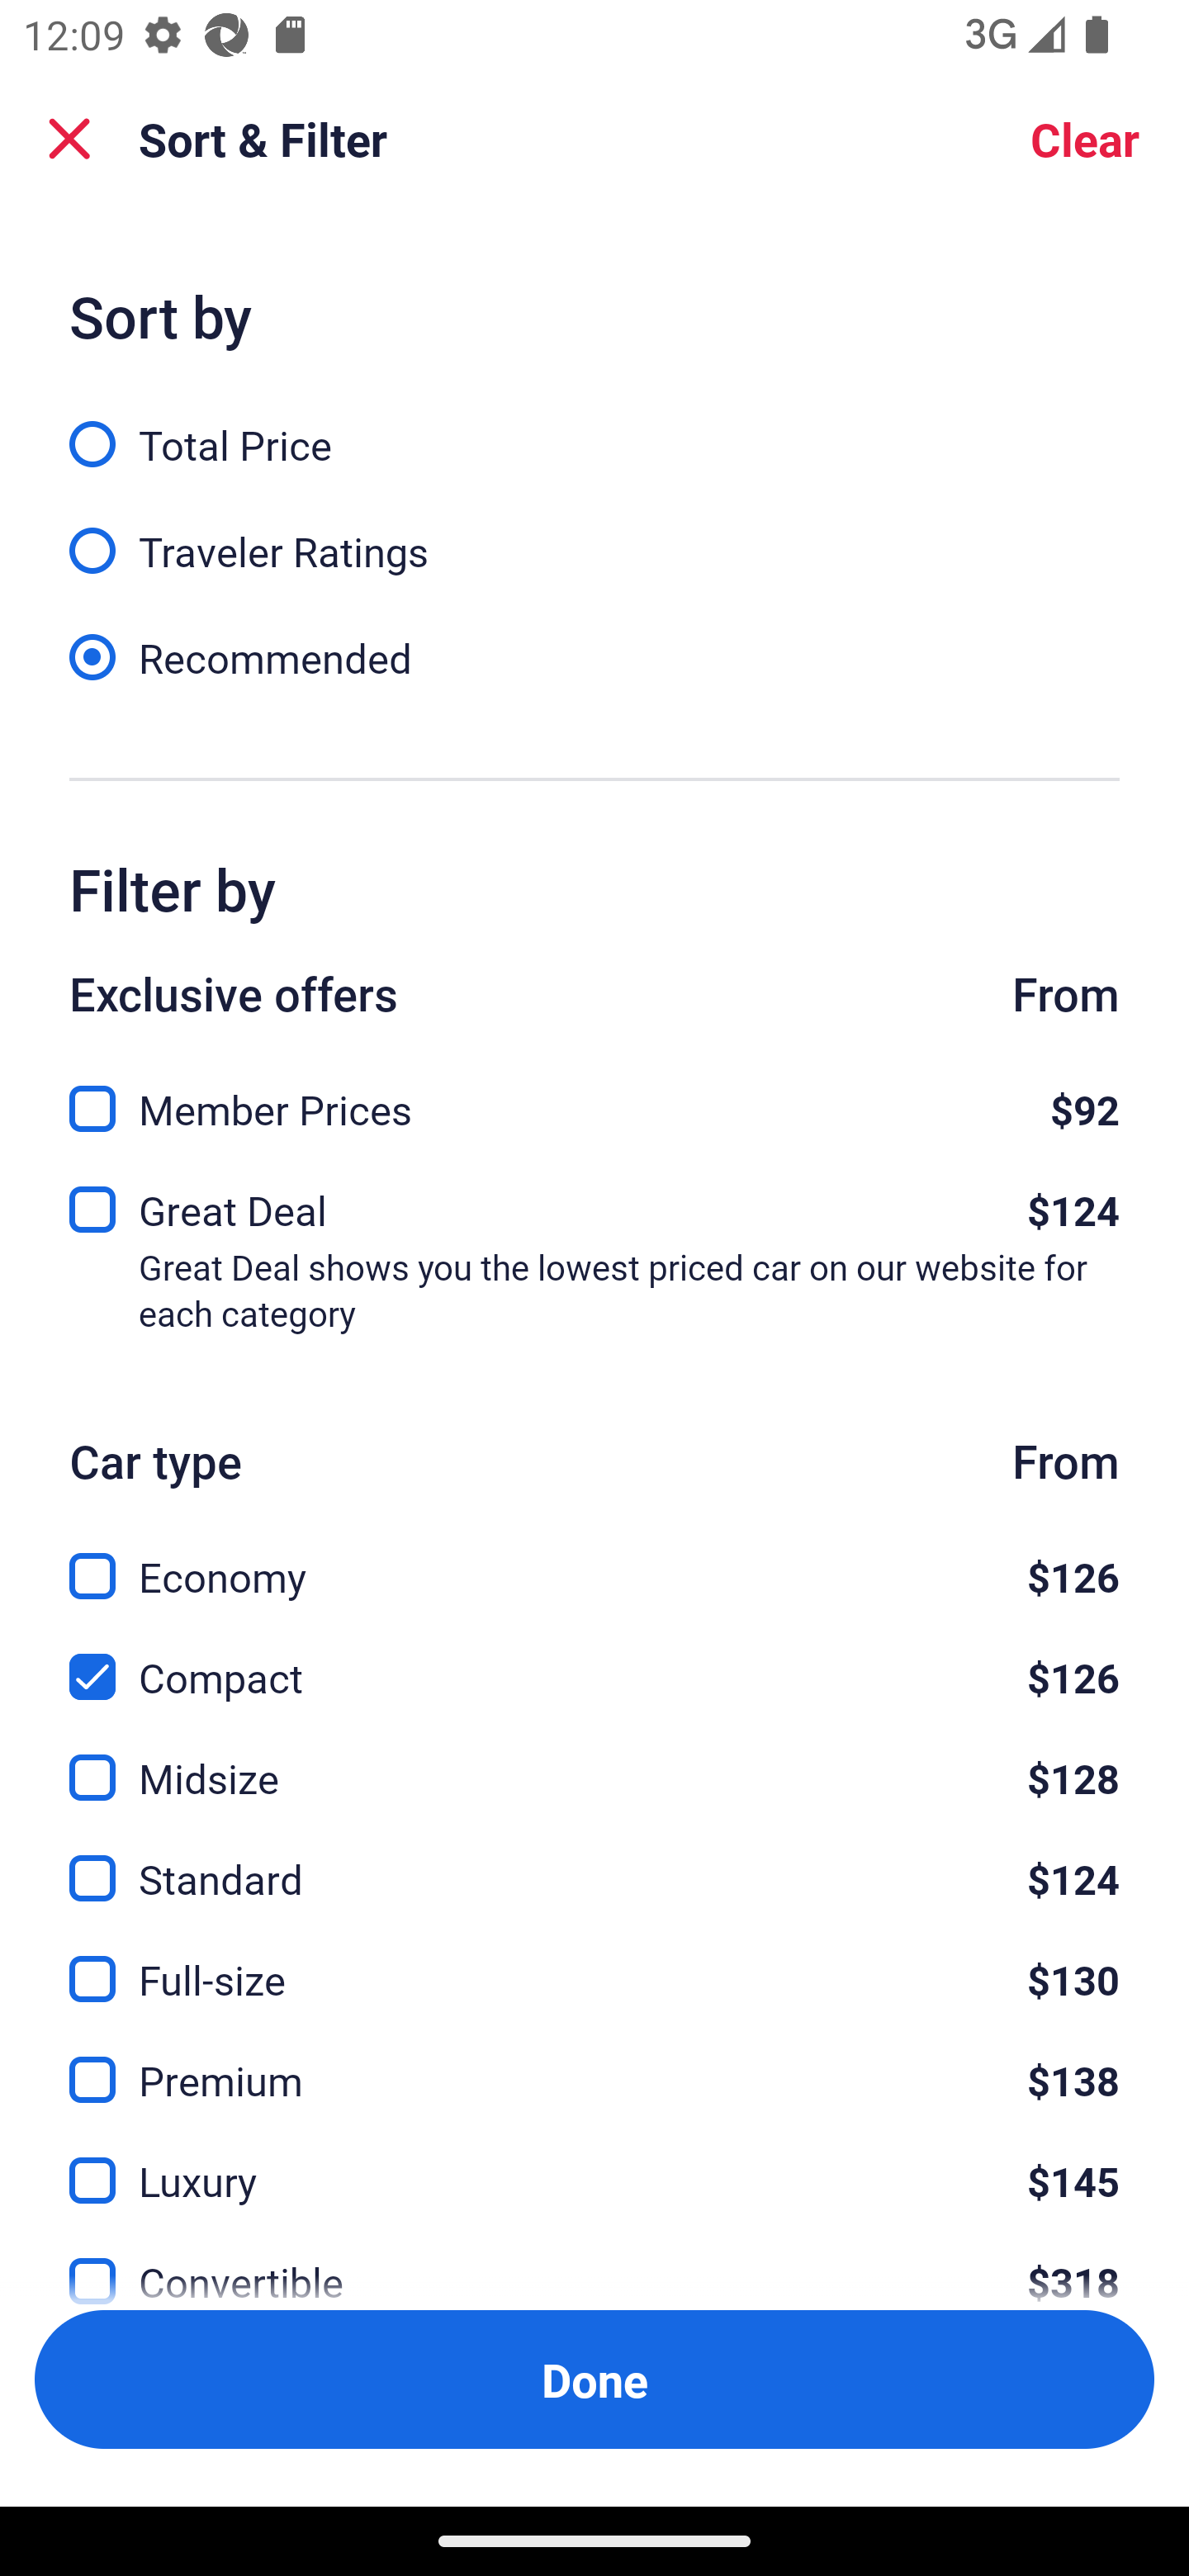  Describe the element at coordinates (594, 426) in the screenshot. I see `Total Price` at that location.